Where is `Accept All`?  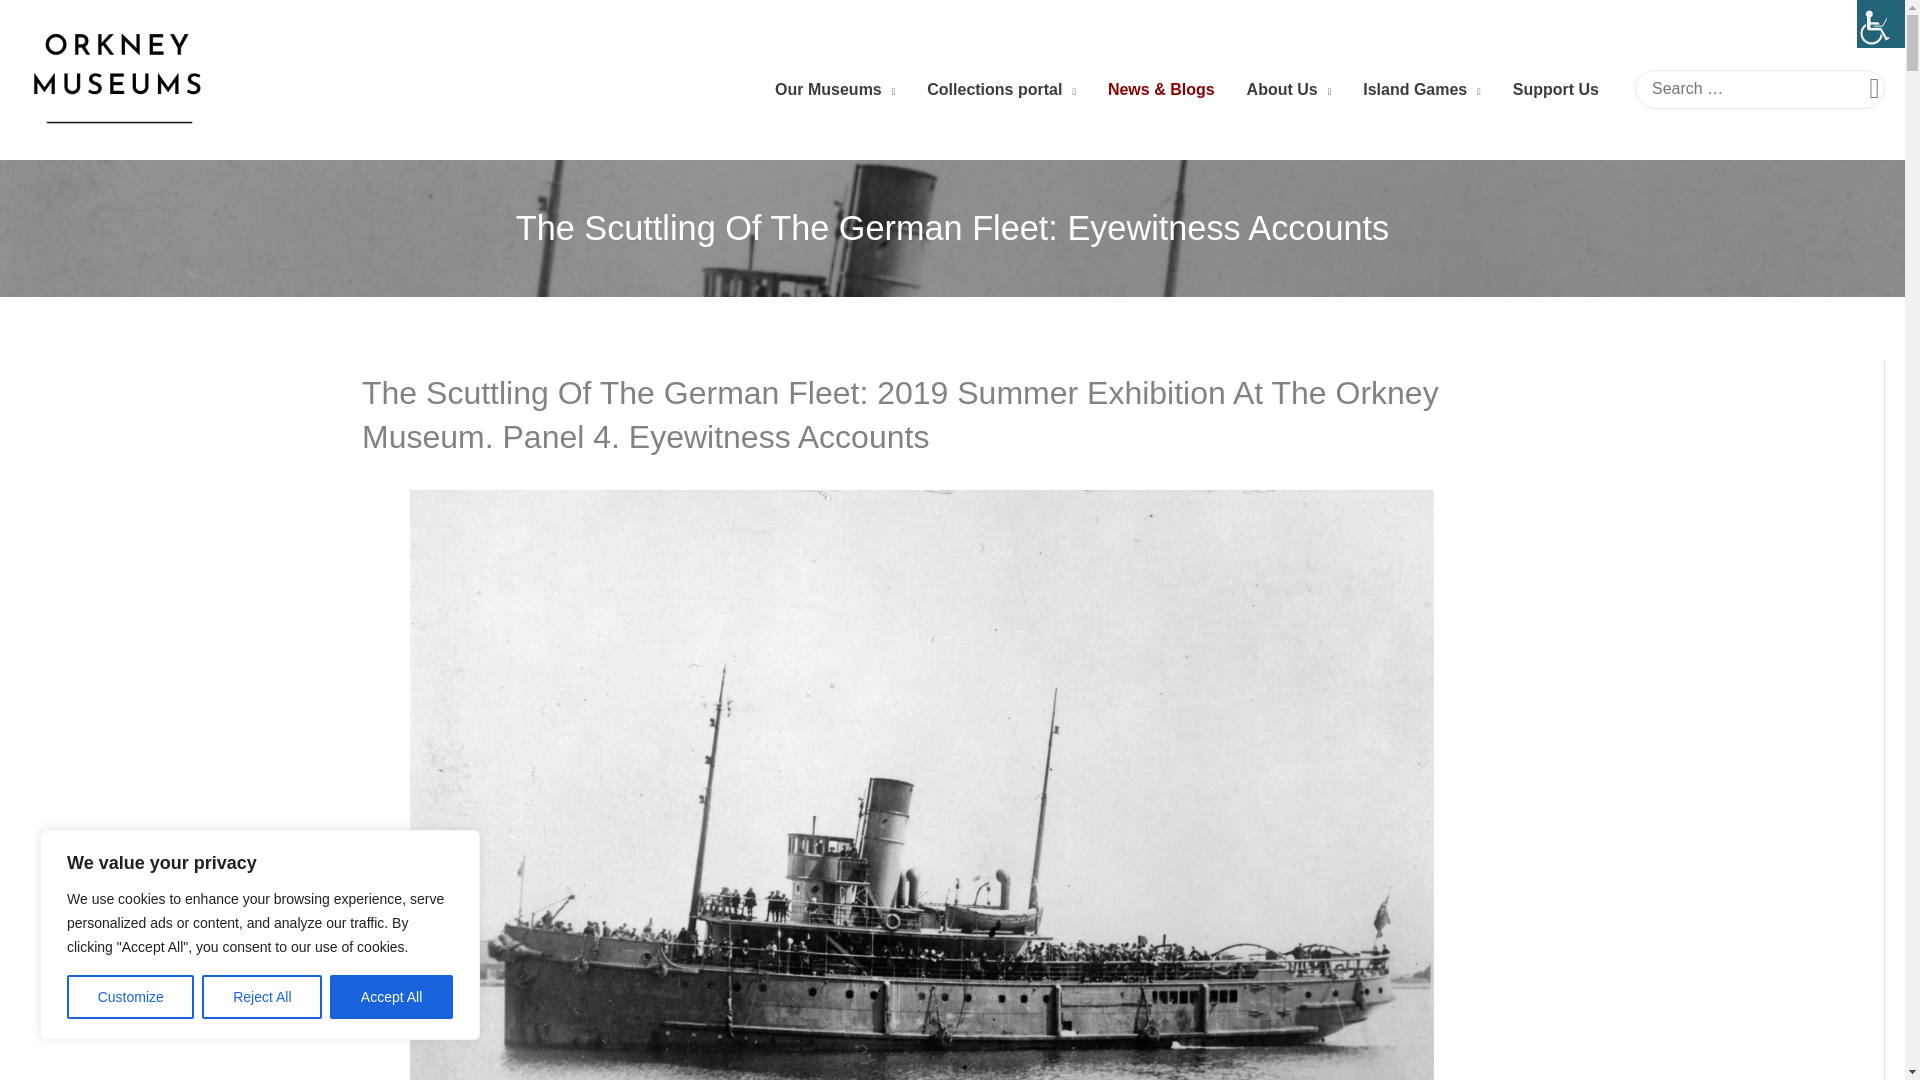
Accept All is located at coordinates (392, 997).